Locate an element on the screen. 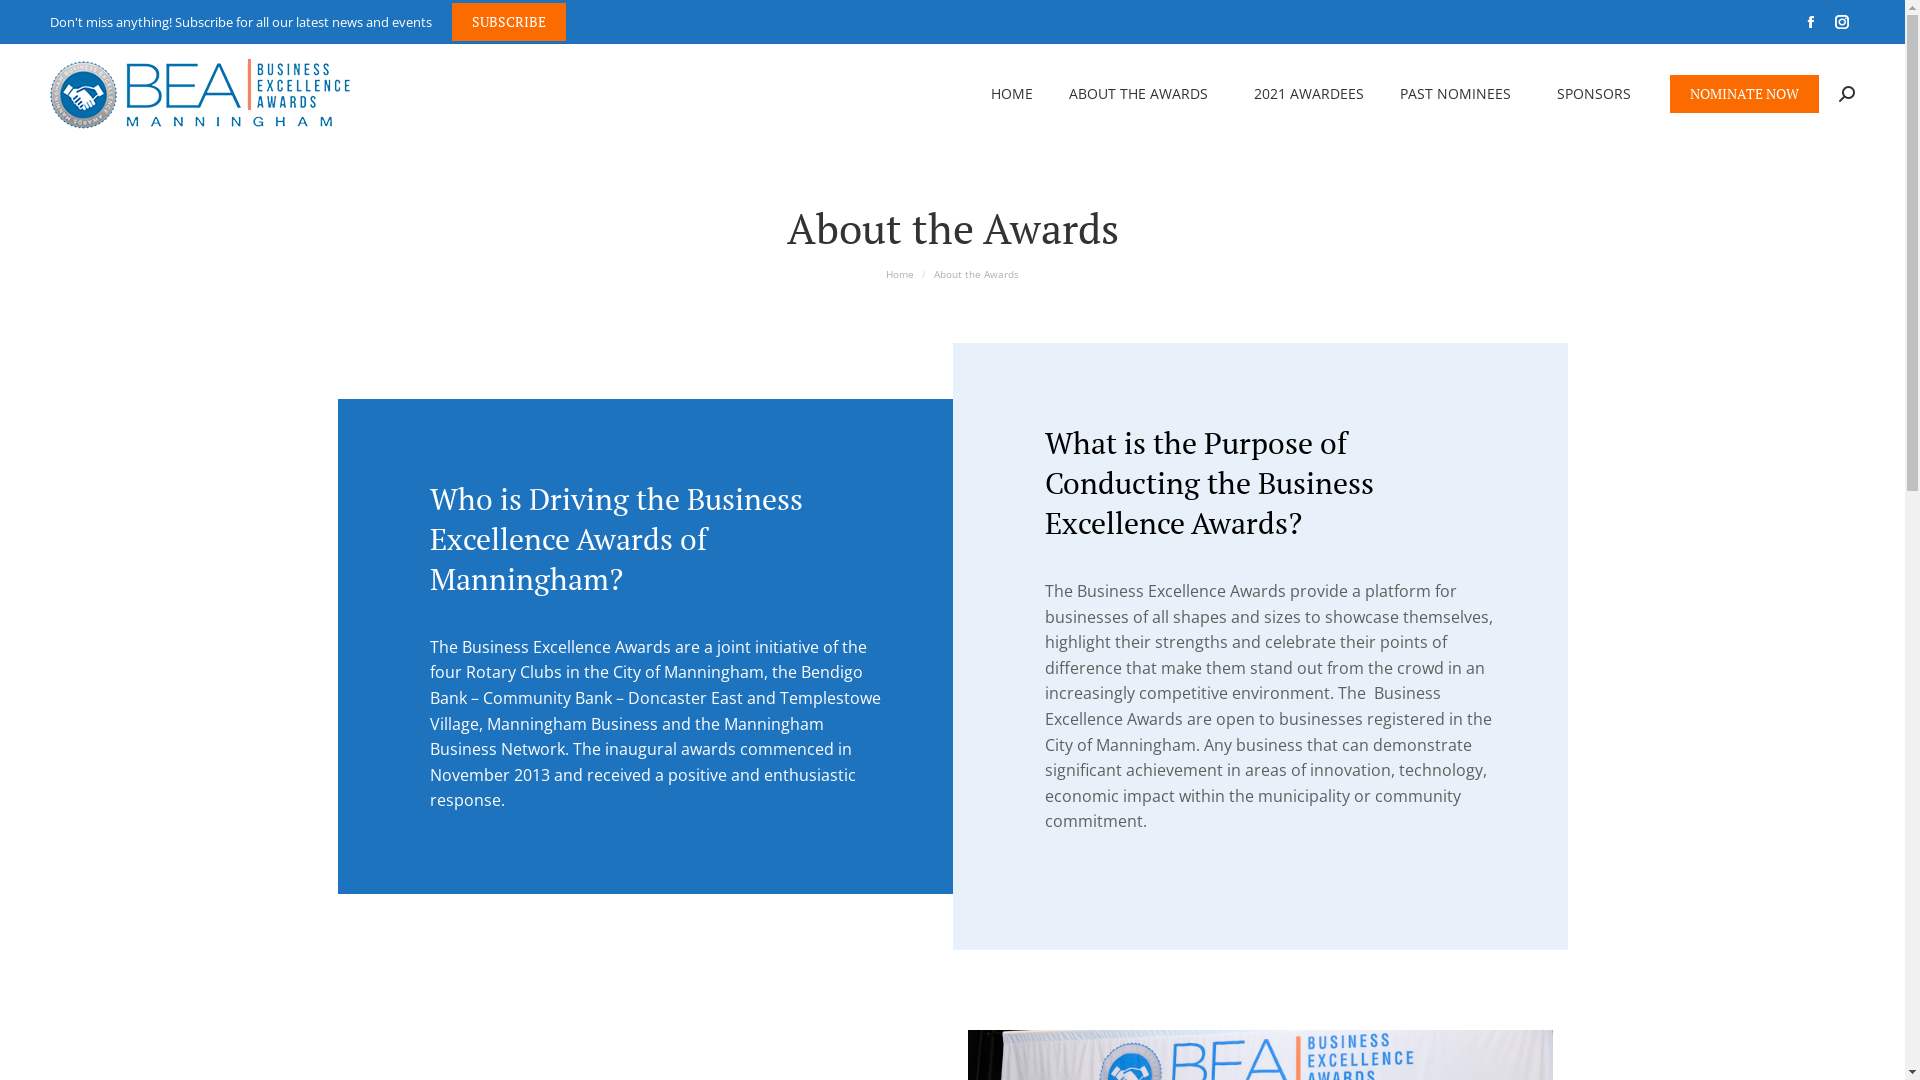 This screenshot has width=1920, height=1080. Instagram page opens in new window is located at coordinates (1842, 22).